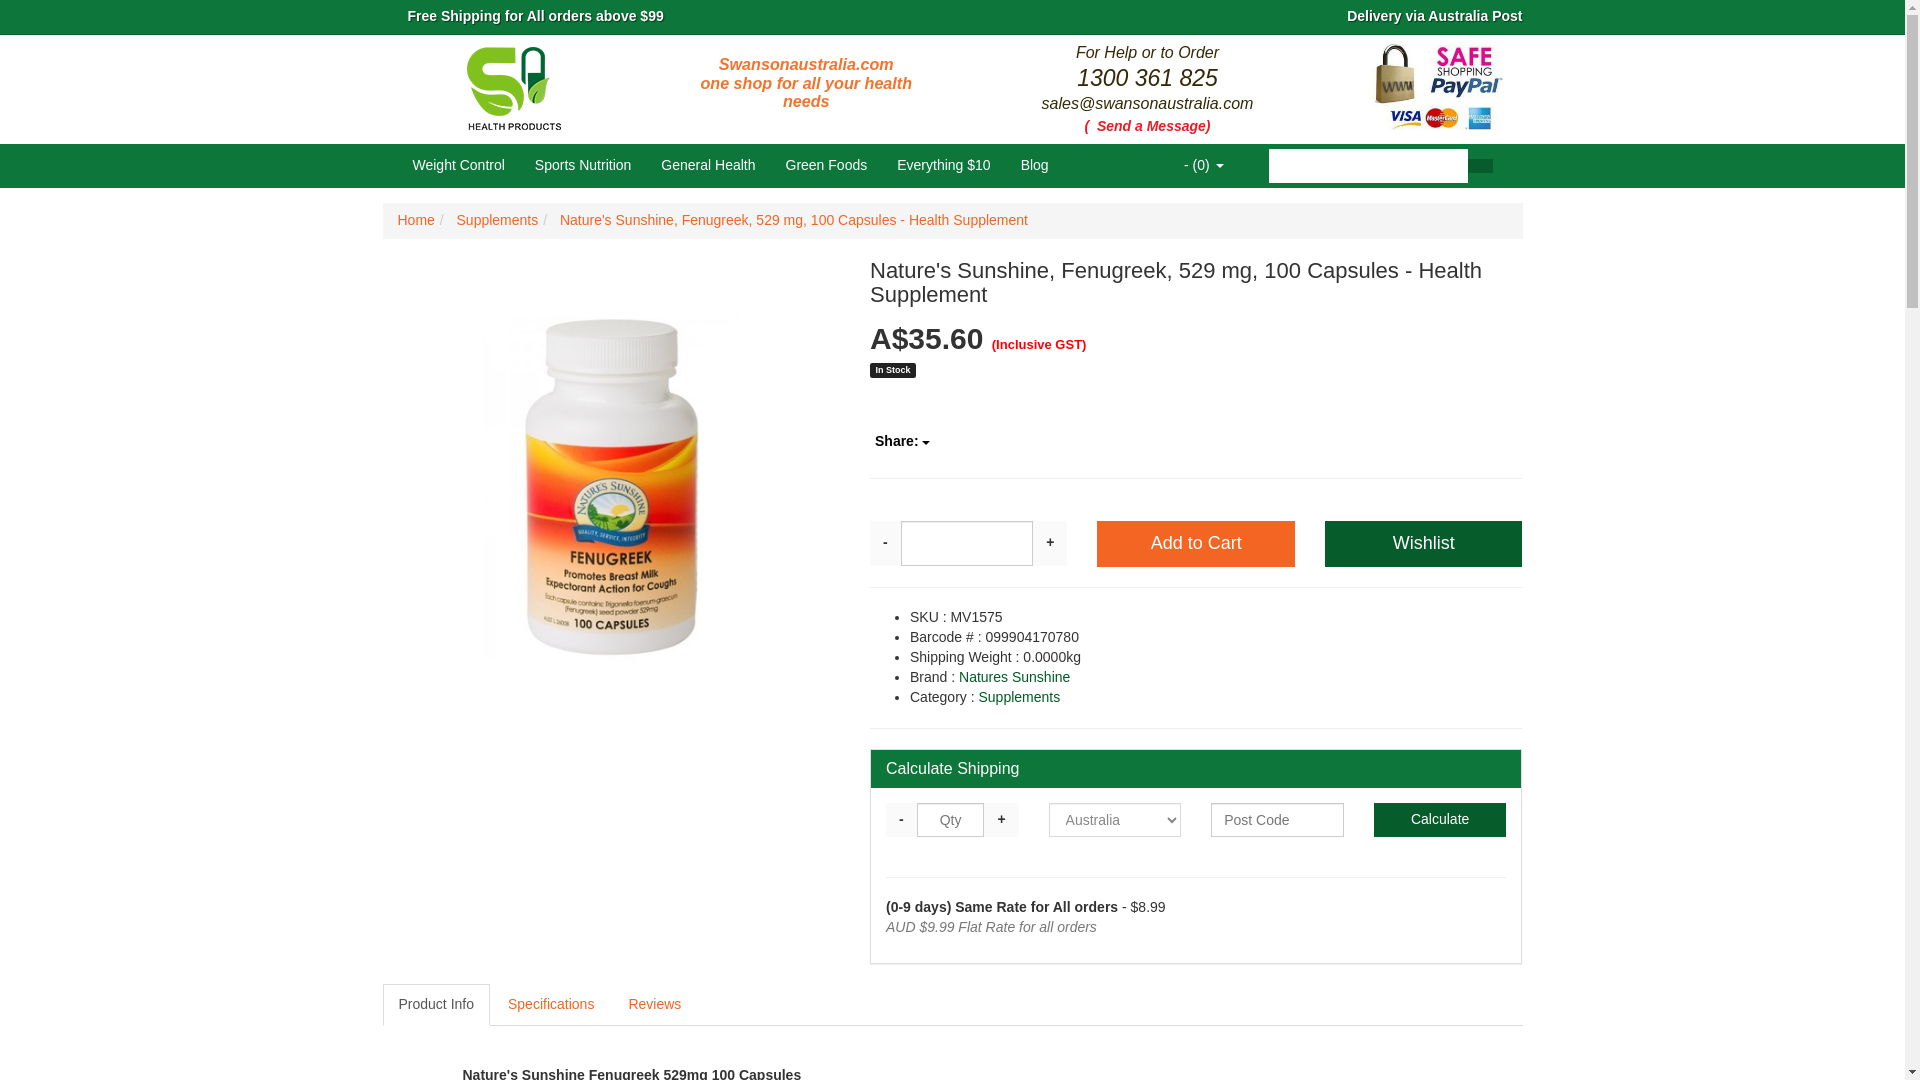  What do you see at coordinates (825, 164) in the screenshot?
I see `Green Foods` at bounding box center [825, 164].